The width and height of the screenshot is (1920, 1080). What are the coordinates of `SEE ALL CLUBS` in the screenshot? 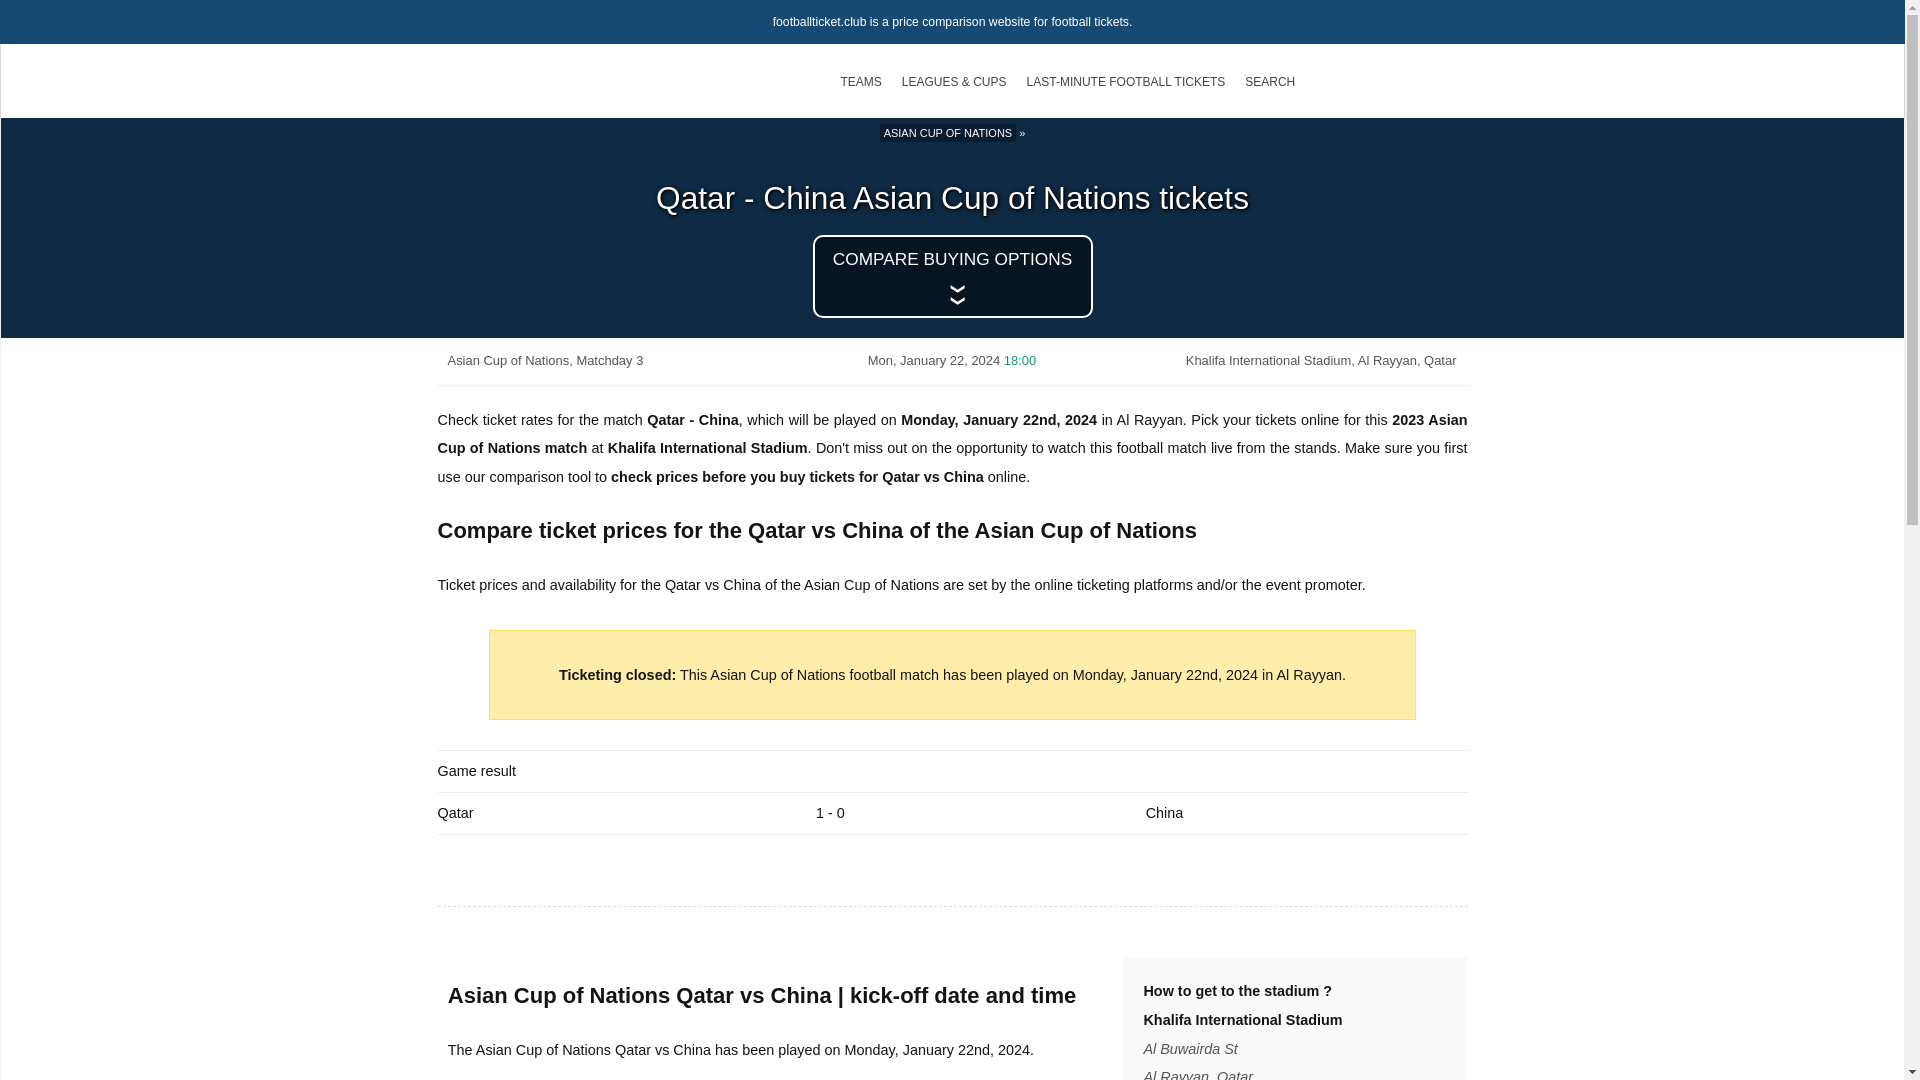 It's located at (1267, 174).